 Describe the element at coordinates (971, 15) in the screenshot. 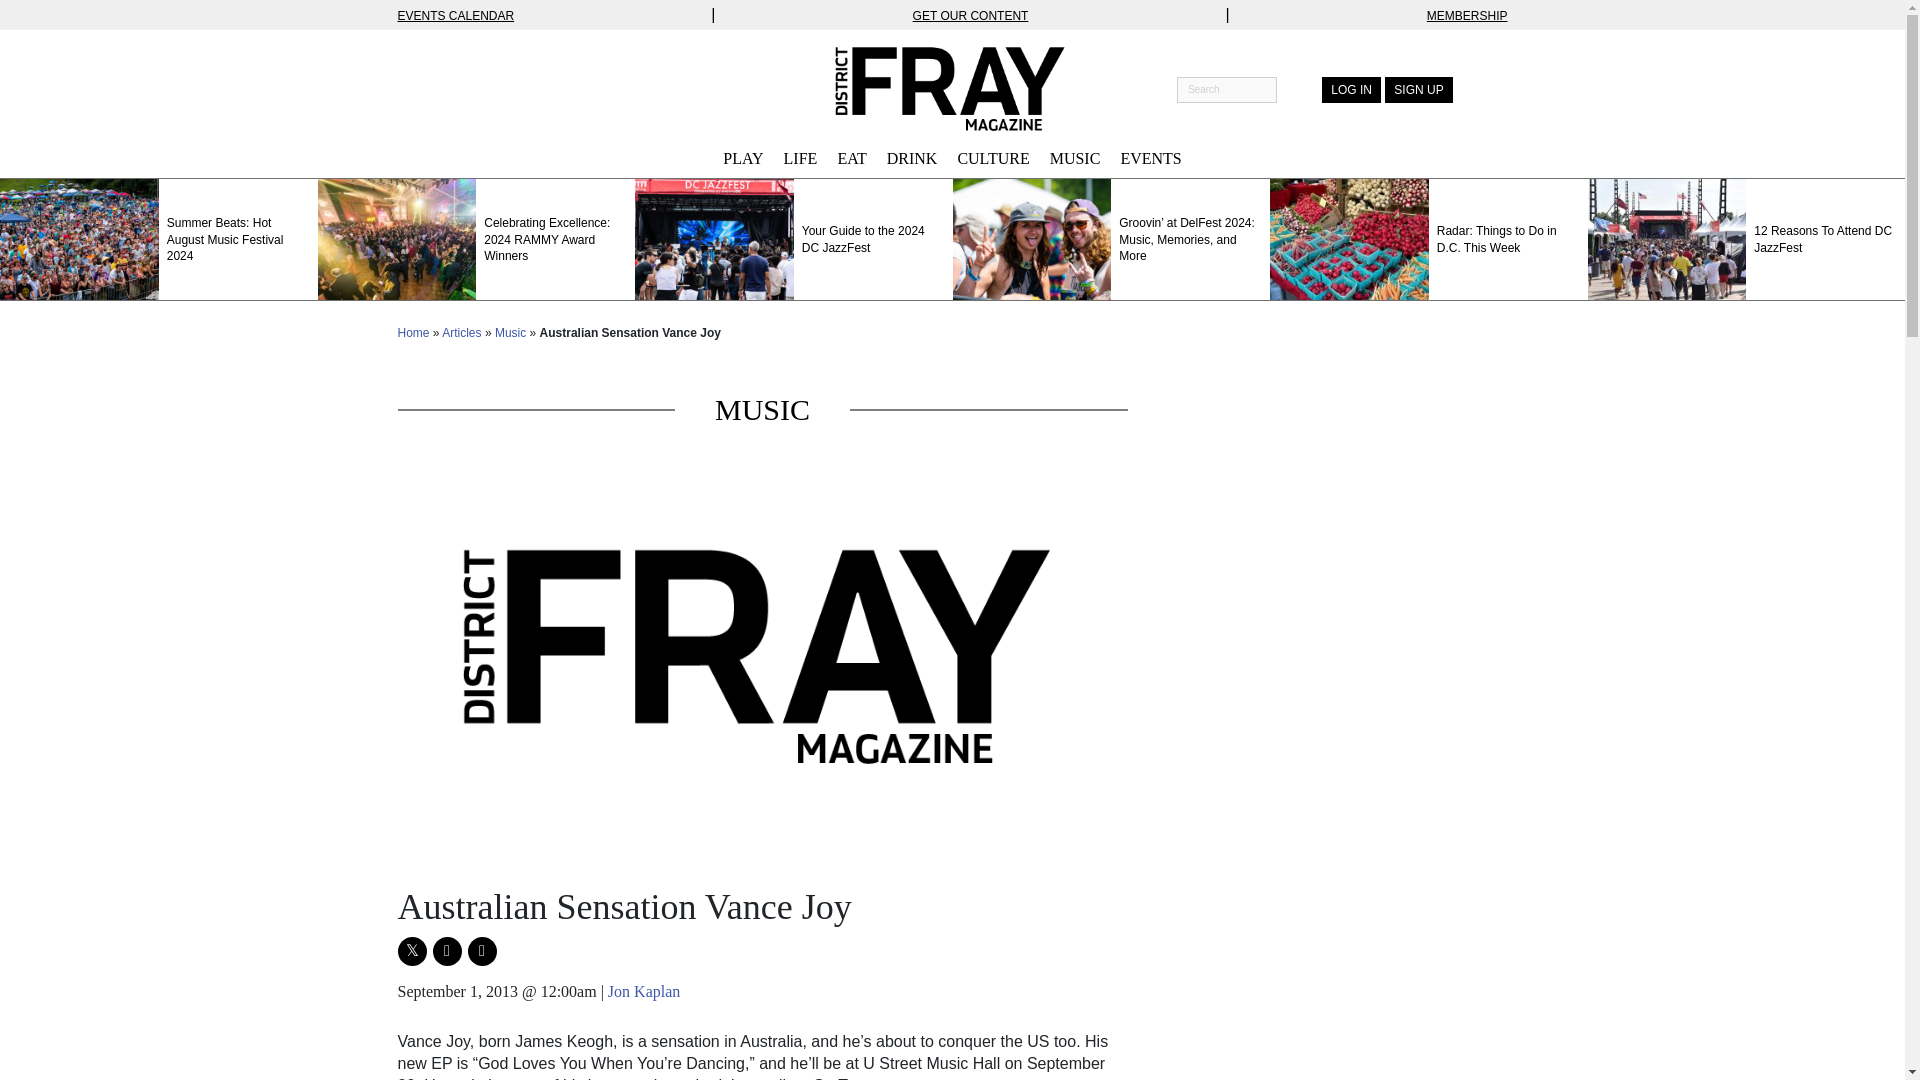

I see `GET OUR CONTENT` at that location.